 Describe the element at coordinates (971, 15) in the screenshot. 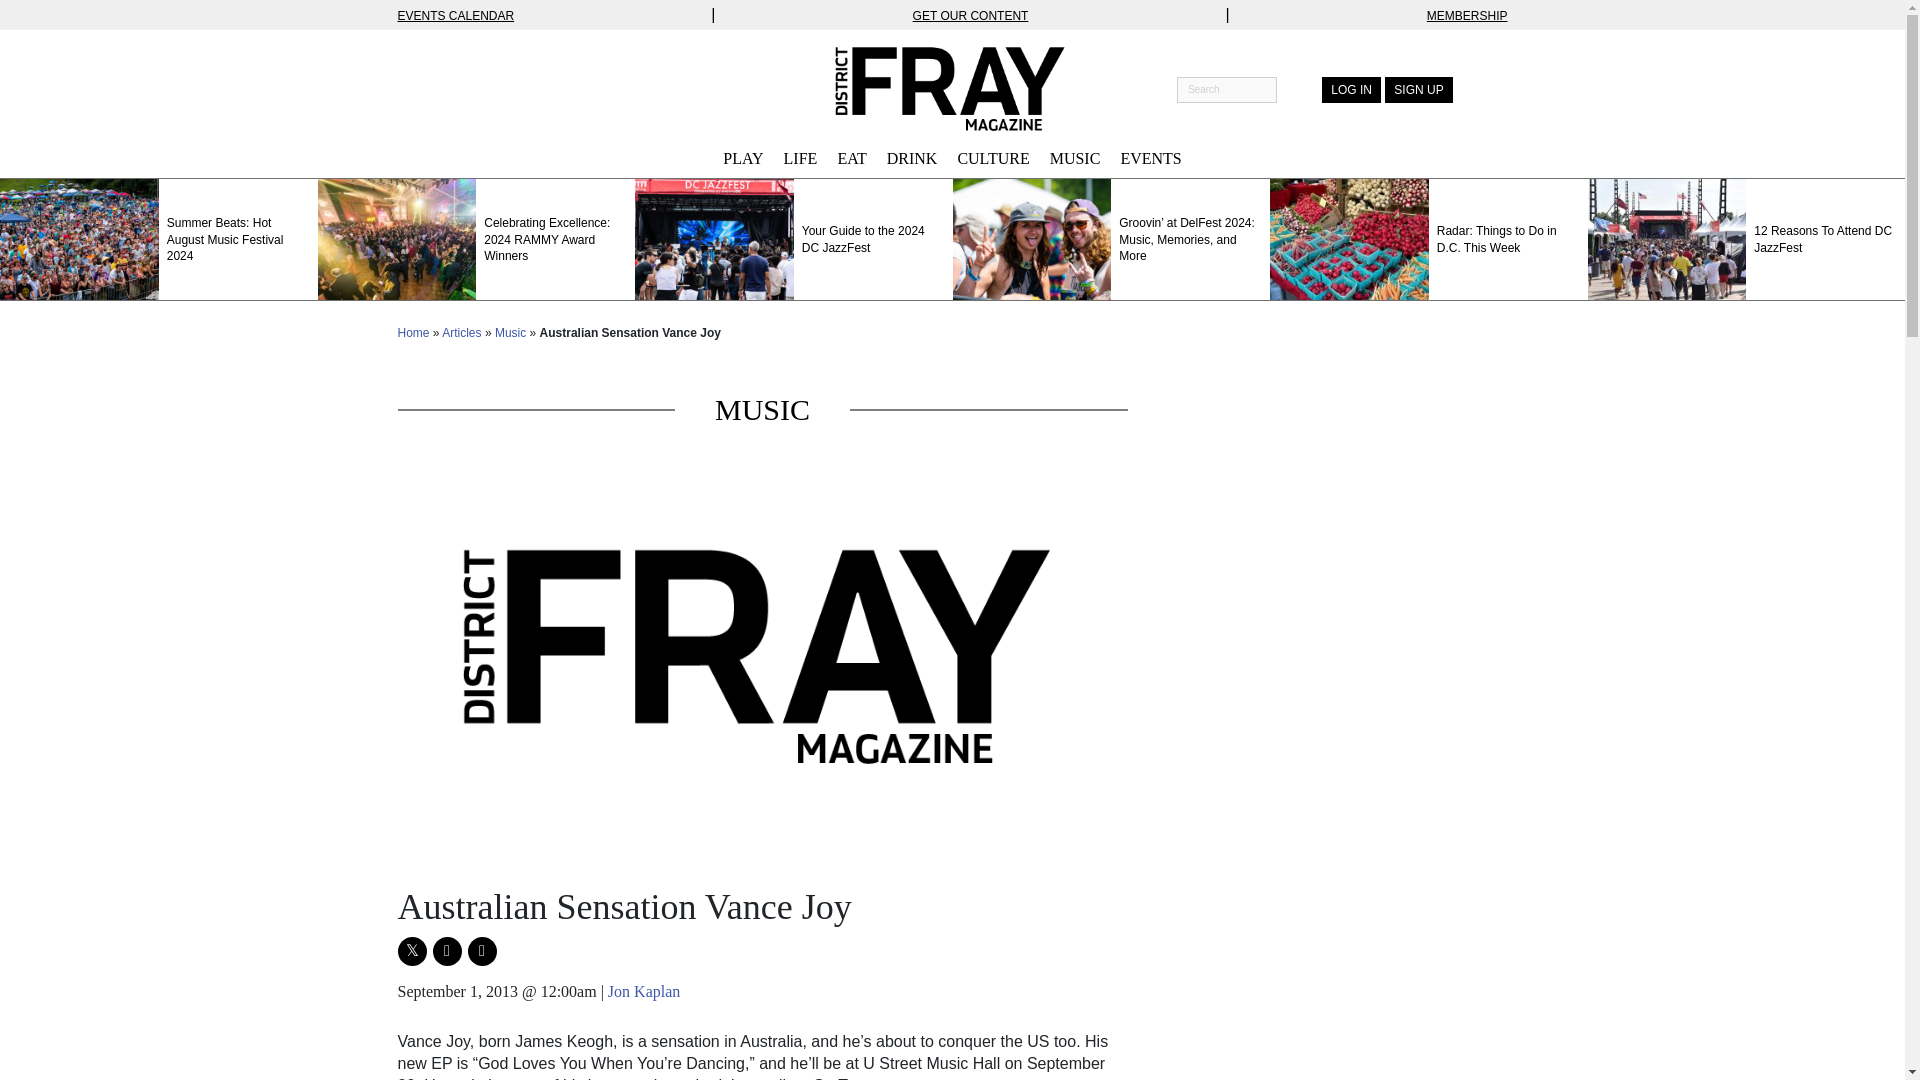

I see `GET OUR CONTENT` at that location.